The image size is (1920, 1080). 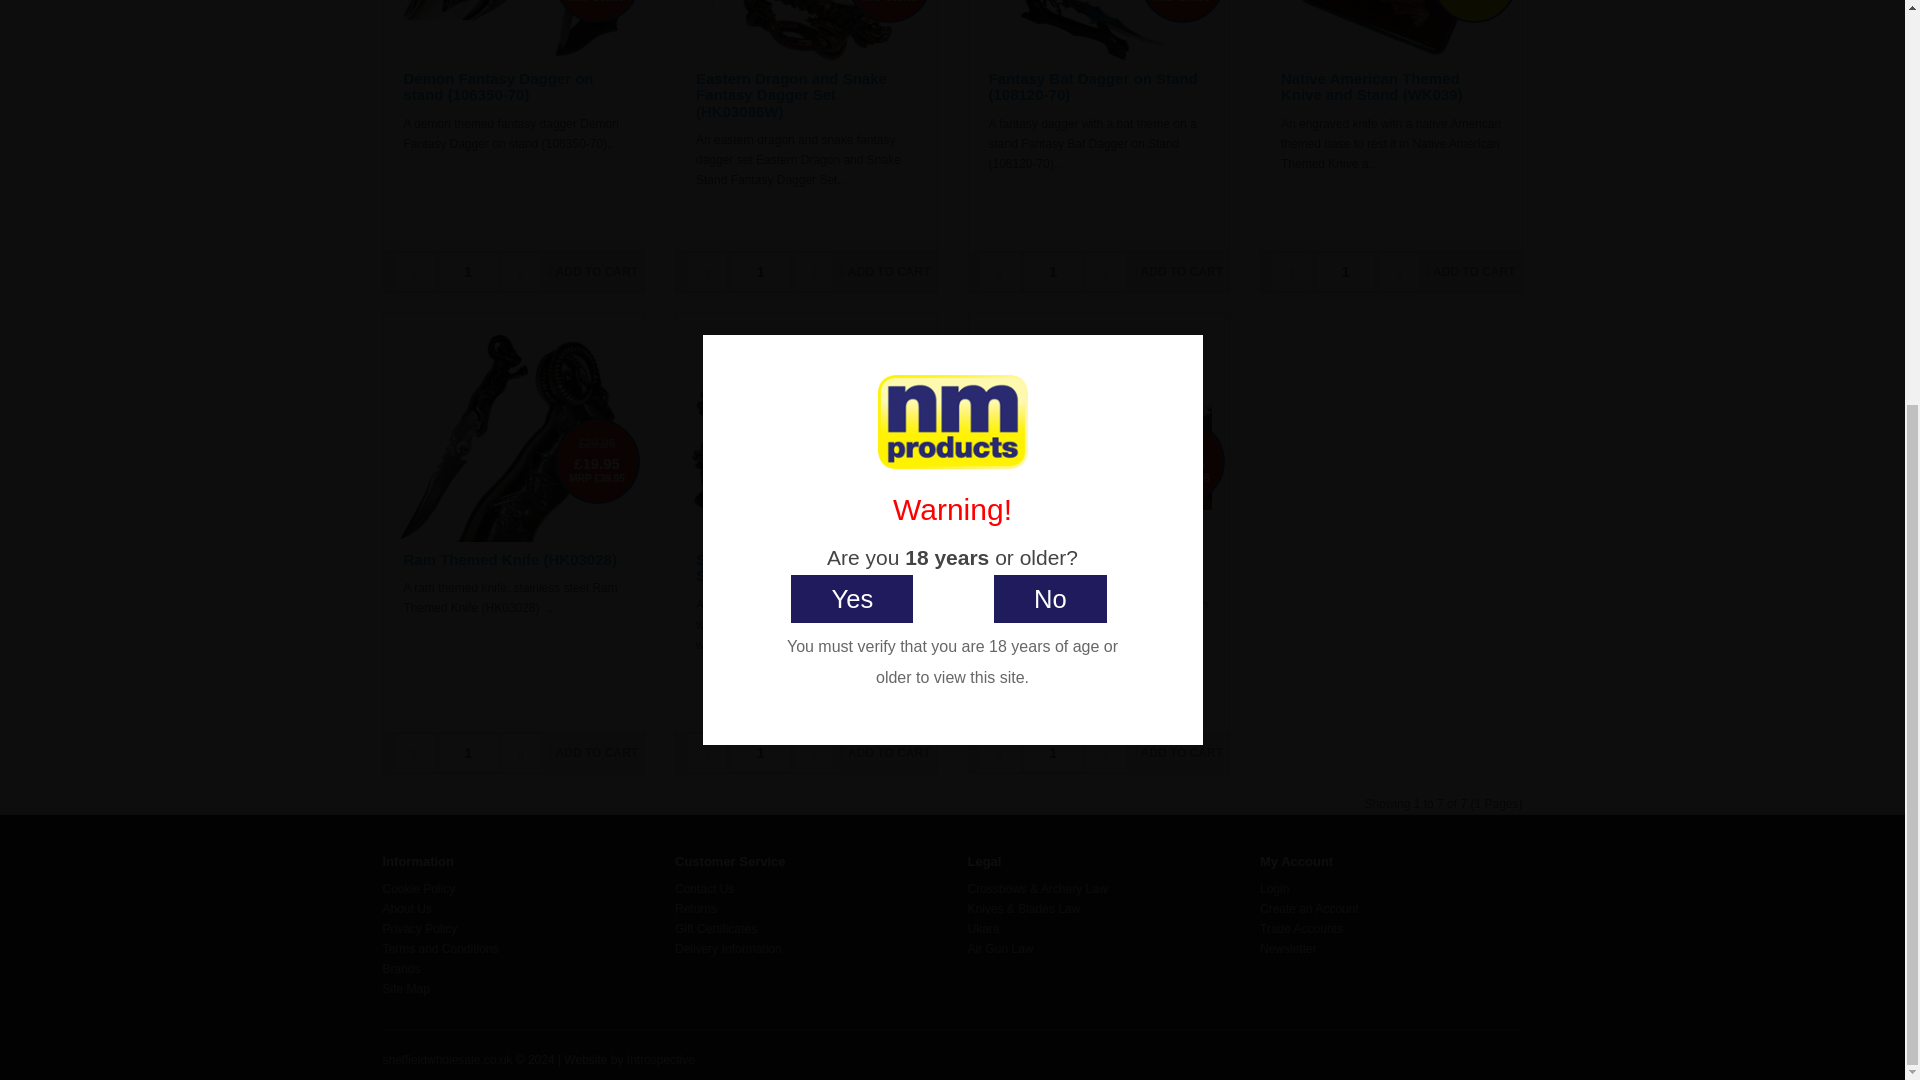 What do you see at coordinates (761, 271) in the screenshot?
I see `1` at bounding box center [761, 271].